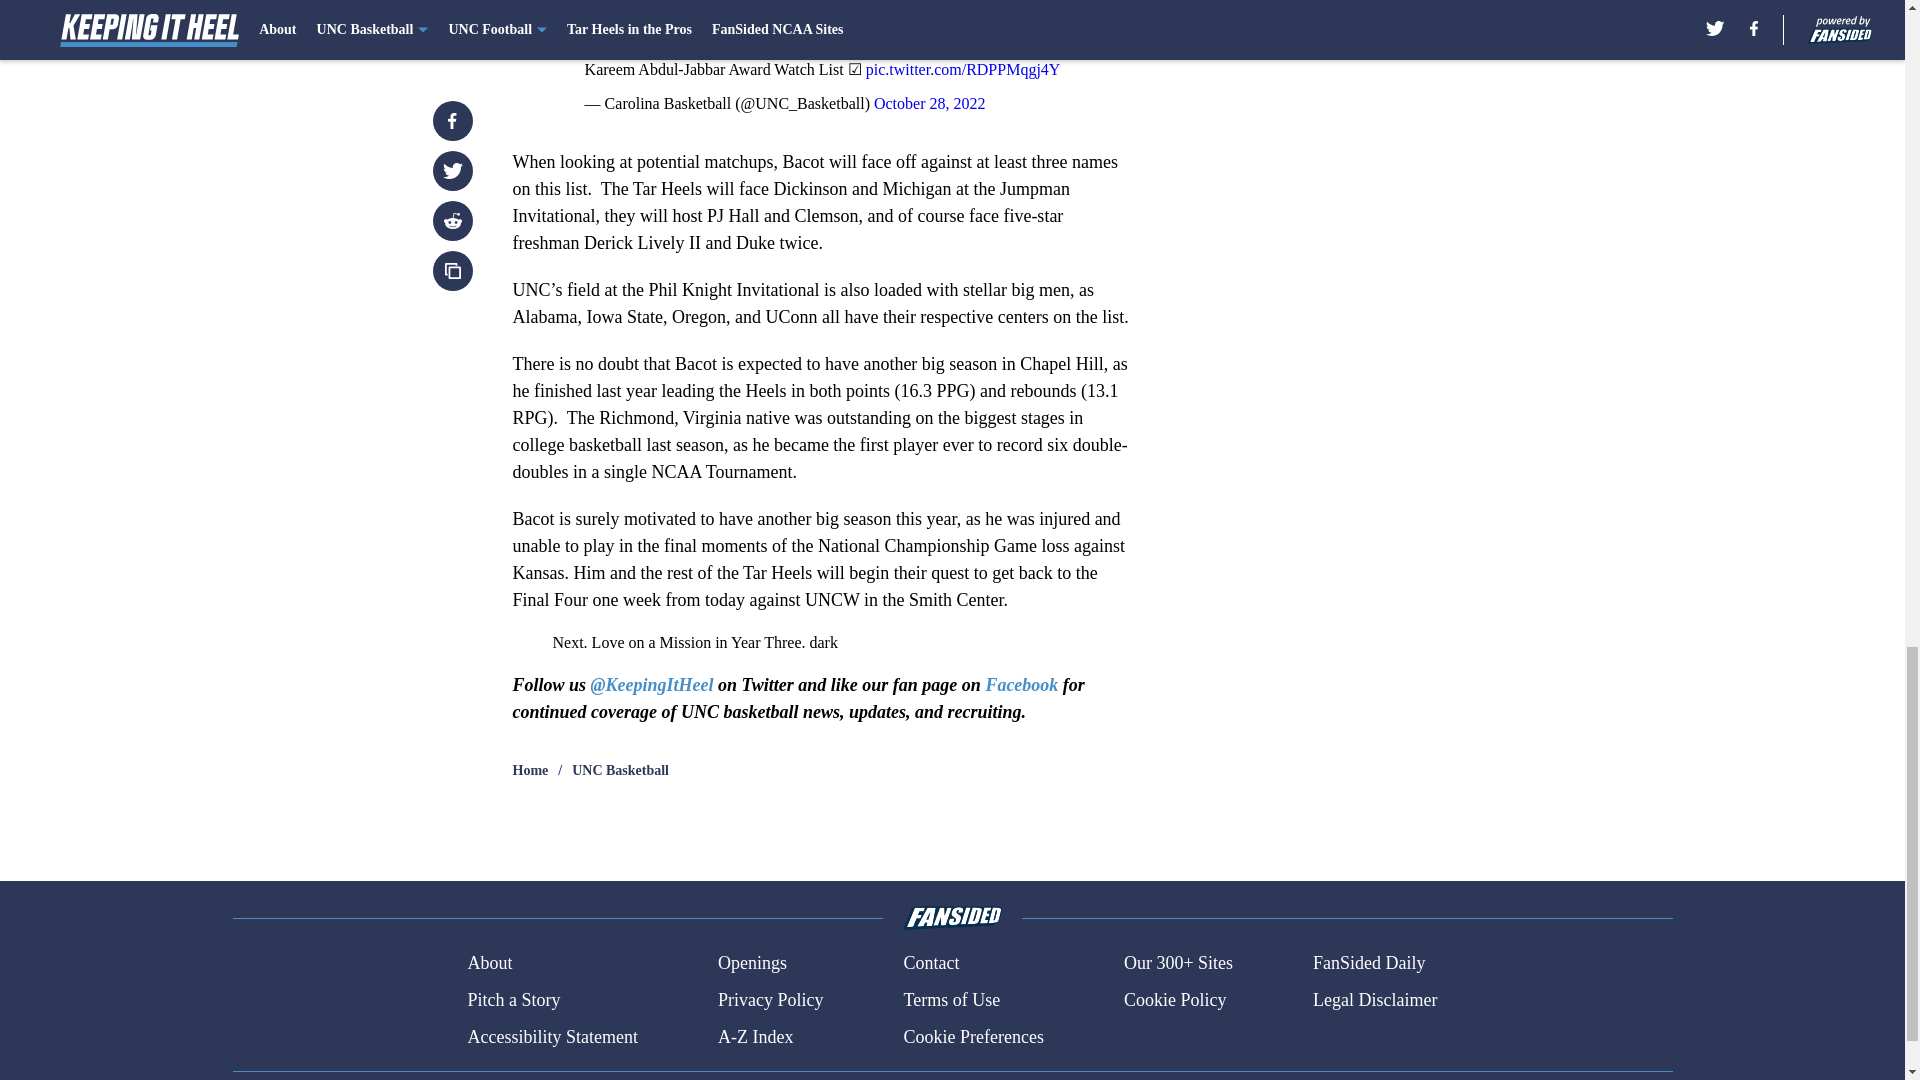 The height and width of the screenshot is (1080, 1920). I want to click on Cookie Policy, so click(1174, 1000).